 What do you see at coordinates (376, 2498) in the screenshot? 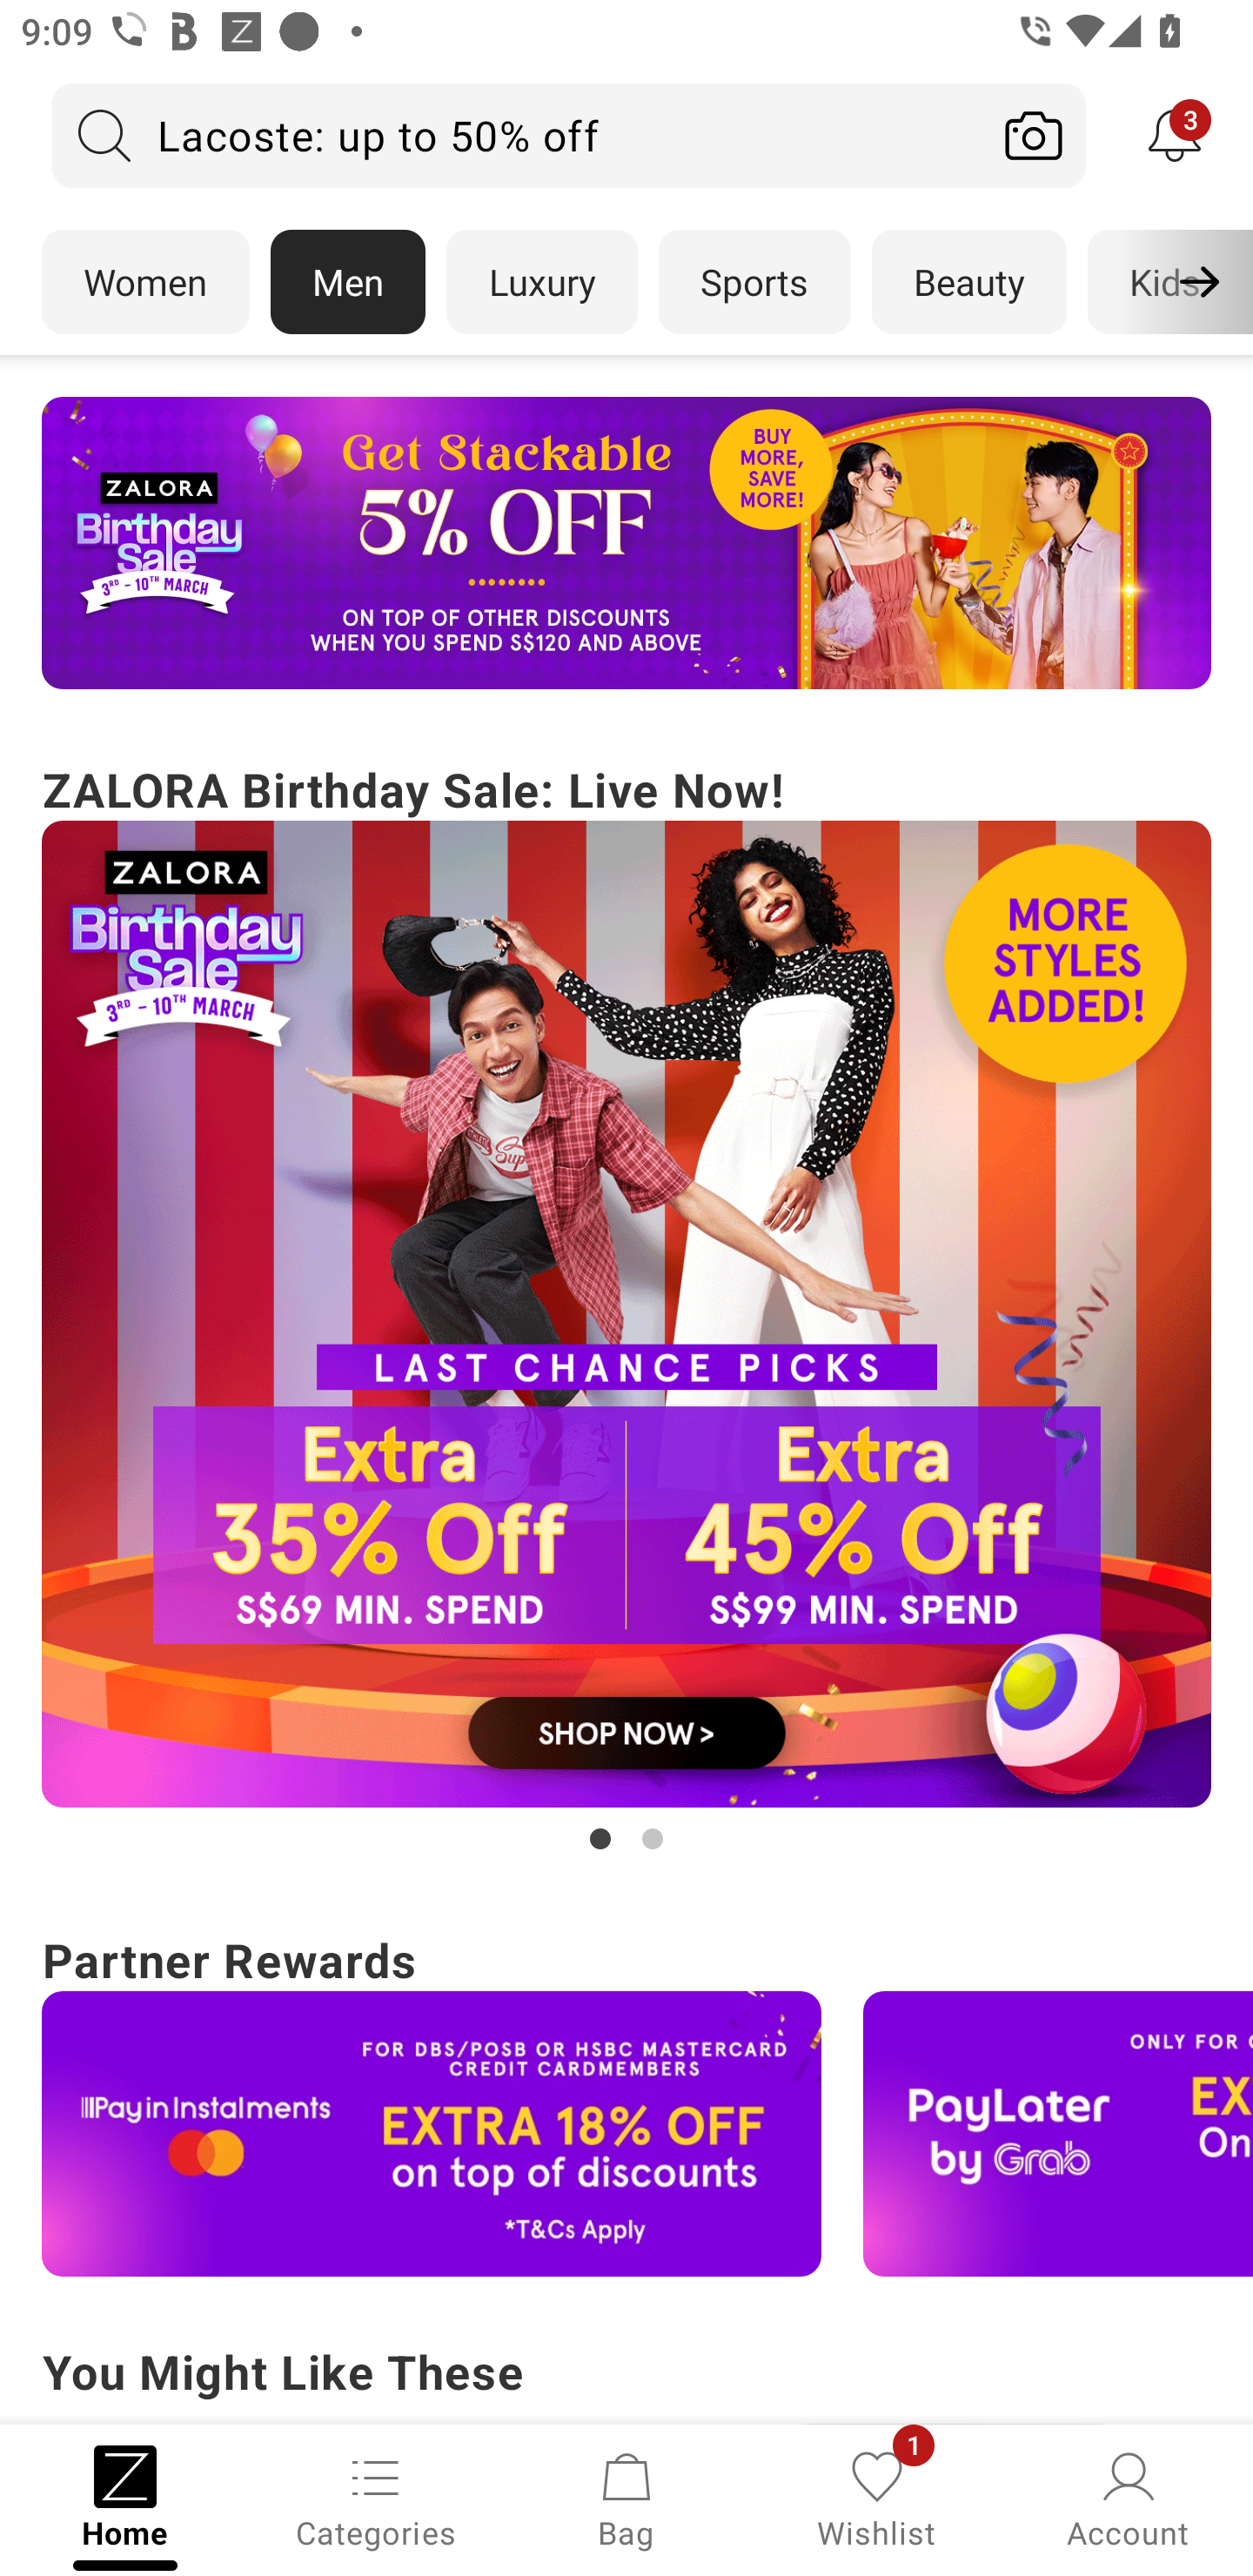
I see `Categories` at bounding box center [376, 2498].